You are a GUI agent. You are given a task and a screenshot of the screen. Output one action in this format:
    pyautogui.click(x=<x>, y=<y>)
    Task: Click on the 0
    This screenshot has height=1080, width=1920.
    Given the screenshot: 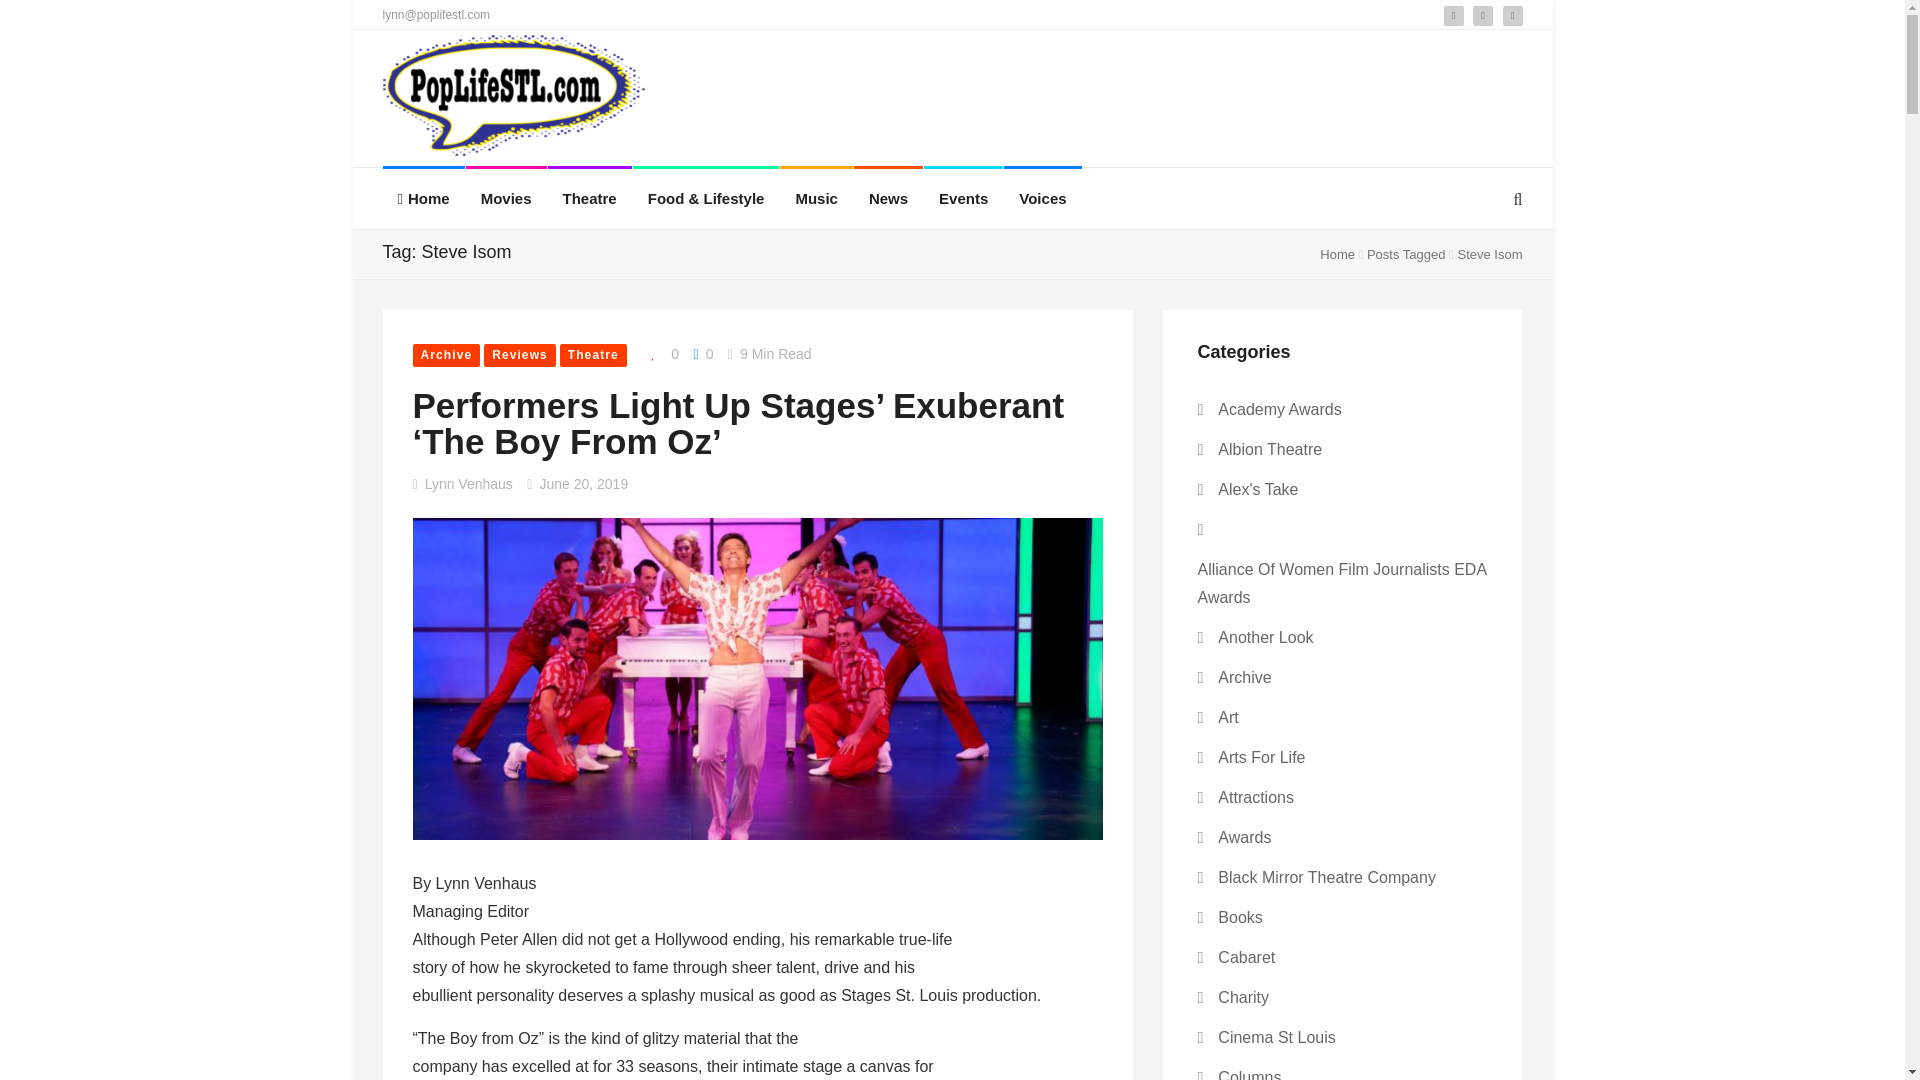 What is the action you would take?
    pyautogui.click(x=702, y=353)
    